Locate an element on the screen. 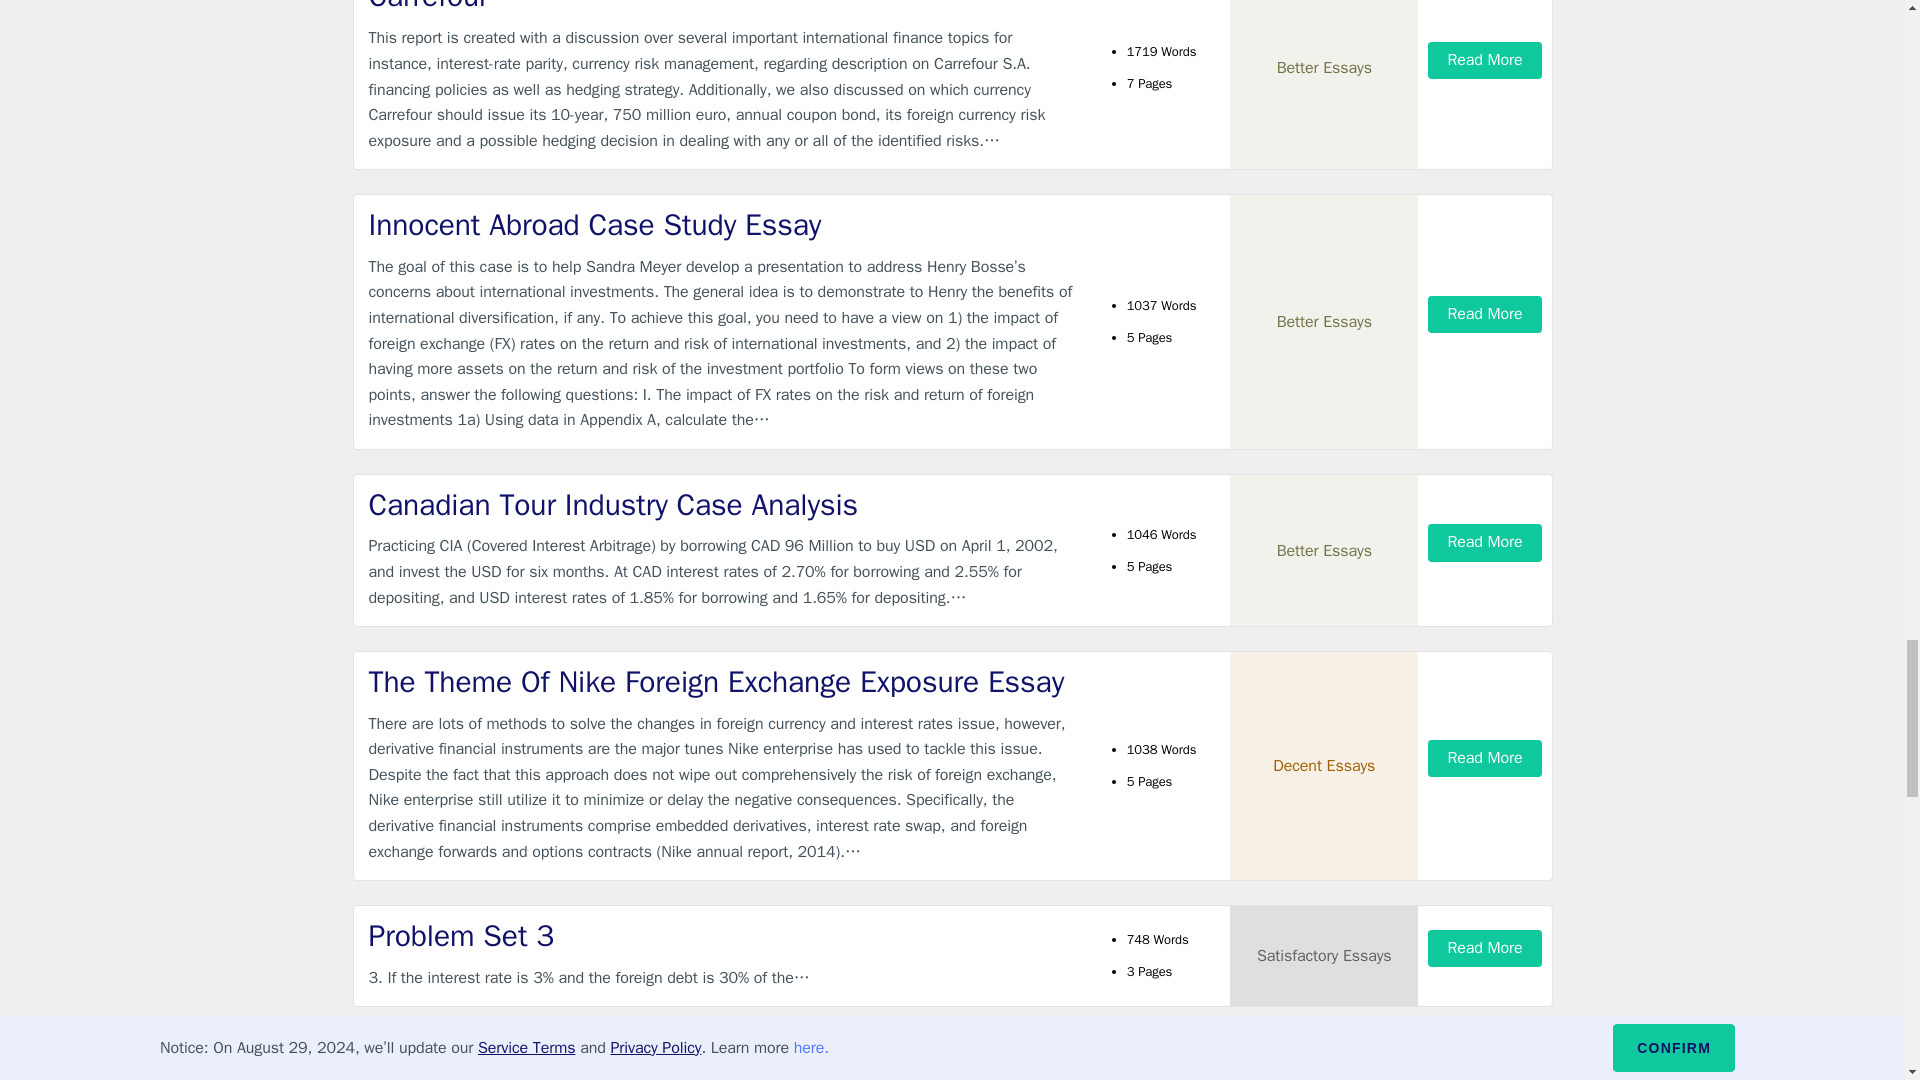 This screenshot has height=1080, width=1920. Carrefour is located at coordinates (724, 8).